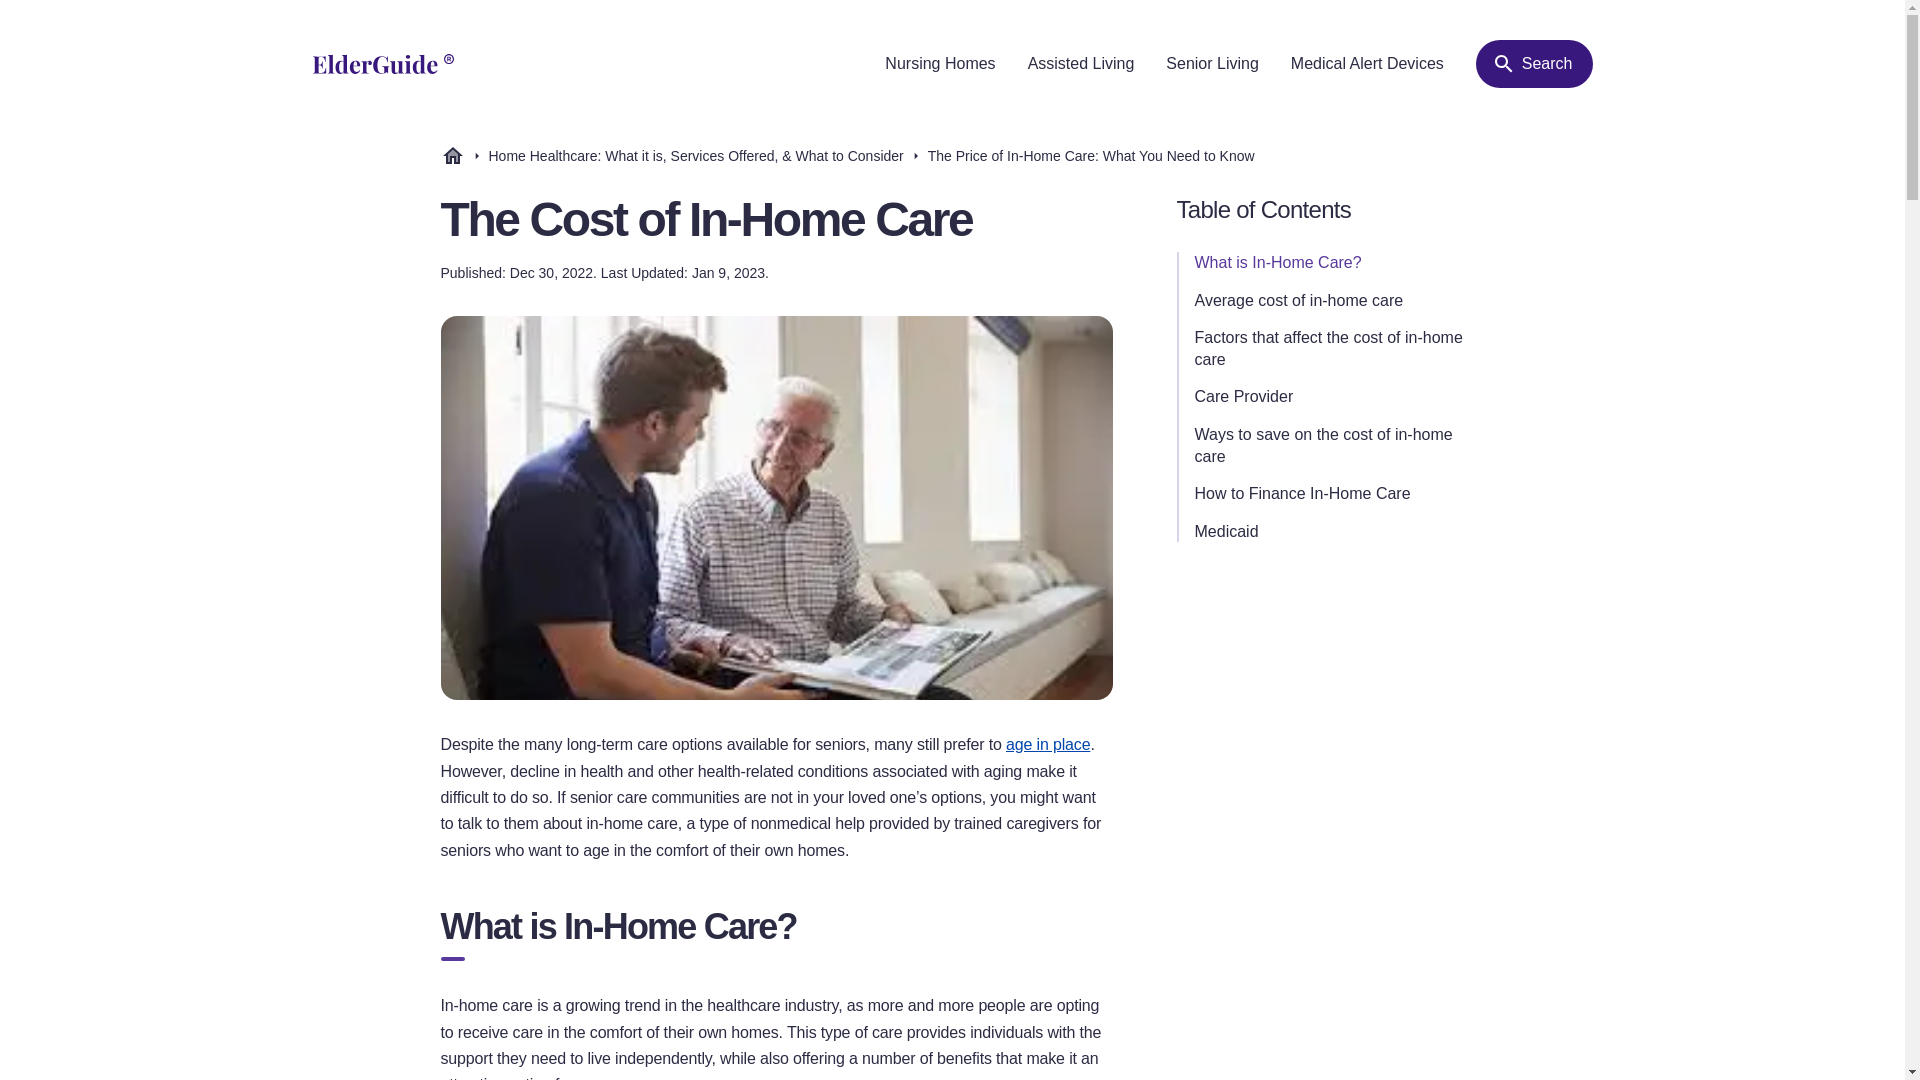 The width and height of the screenshot is (1920, 1080). Describe the element at coordinates (1269, 338) in the screenshot. I see `Type of care needed` at that location.